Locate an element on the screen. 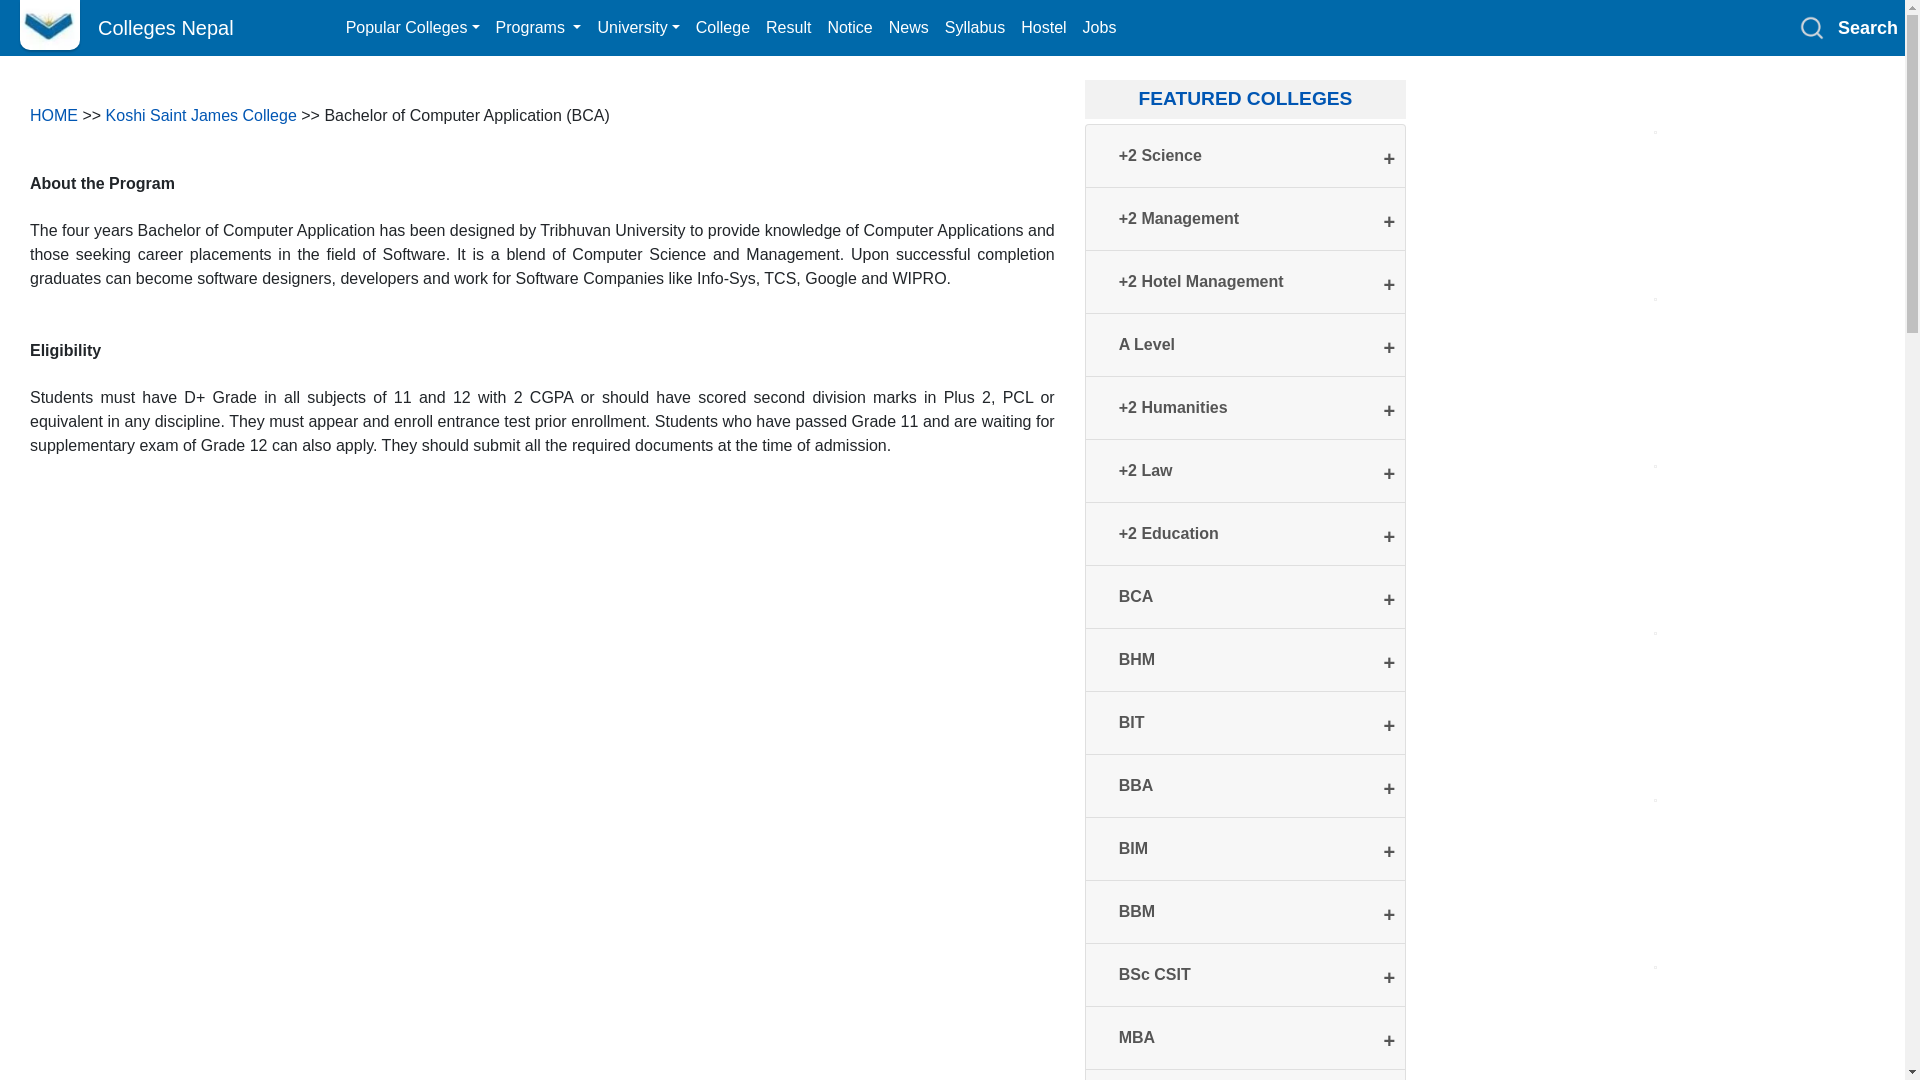 The image size is (1920, 1080). Popular Colleges is located at coordinates (412, 27).